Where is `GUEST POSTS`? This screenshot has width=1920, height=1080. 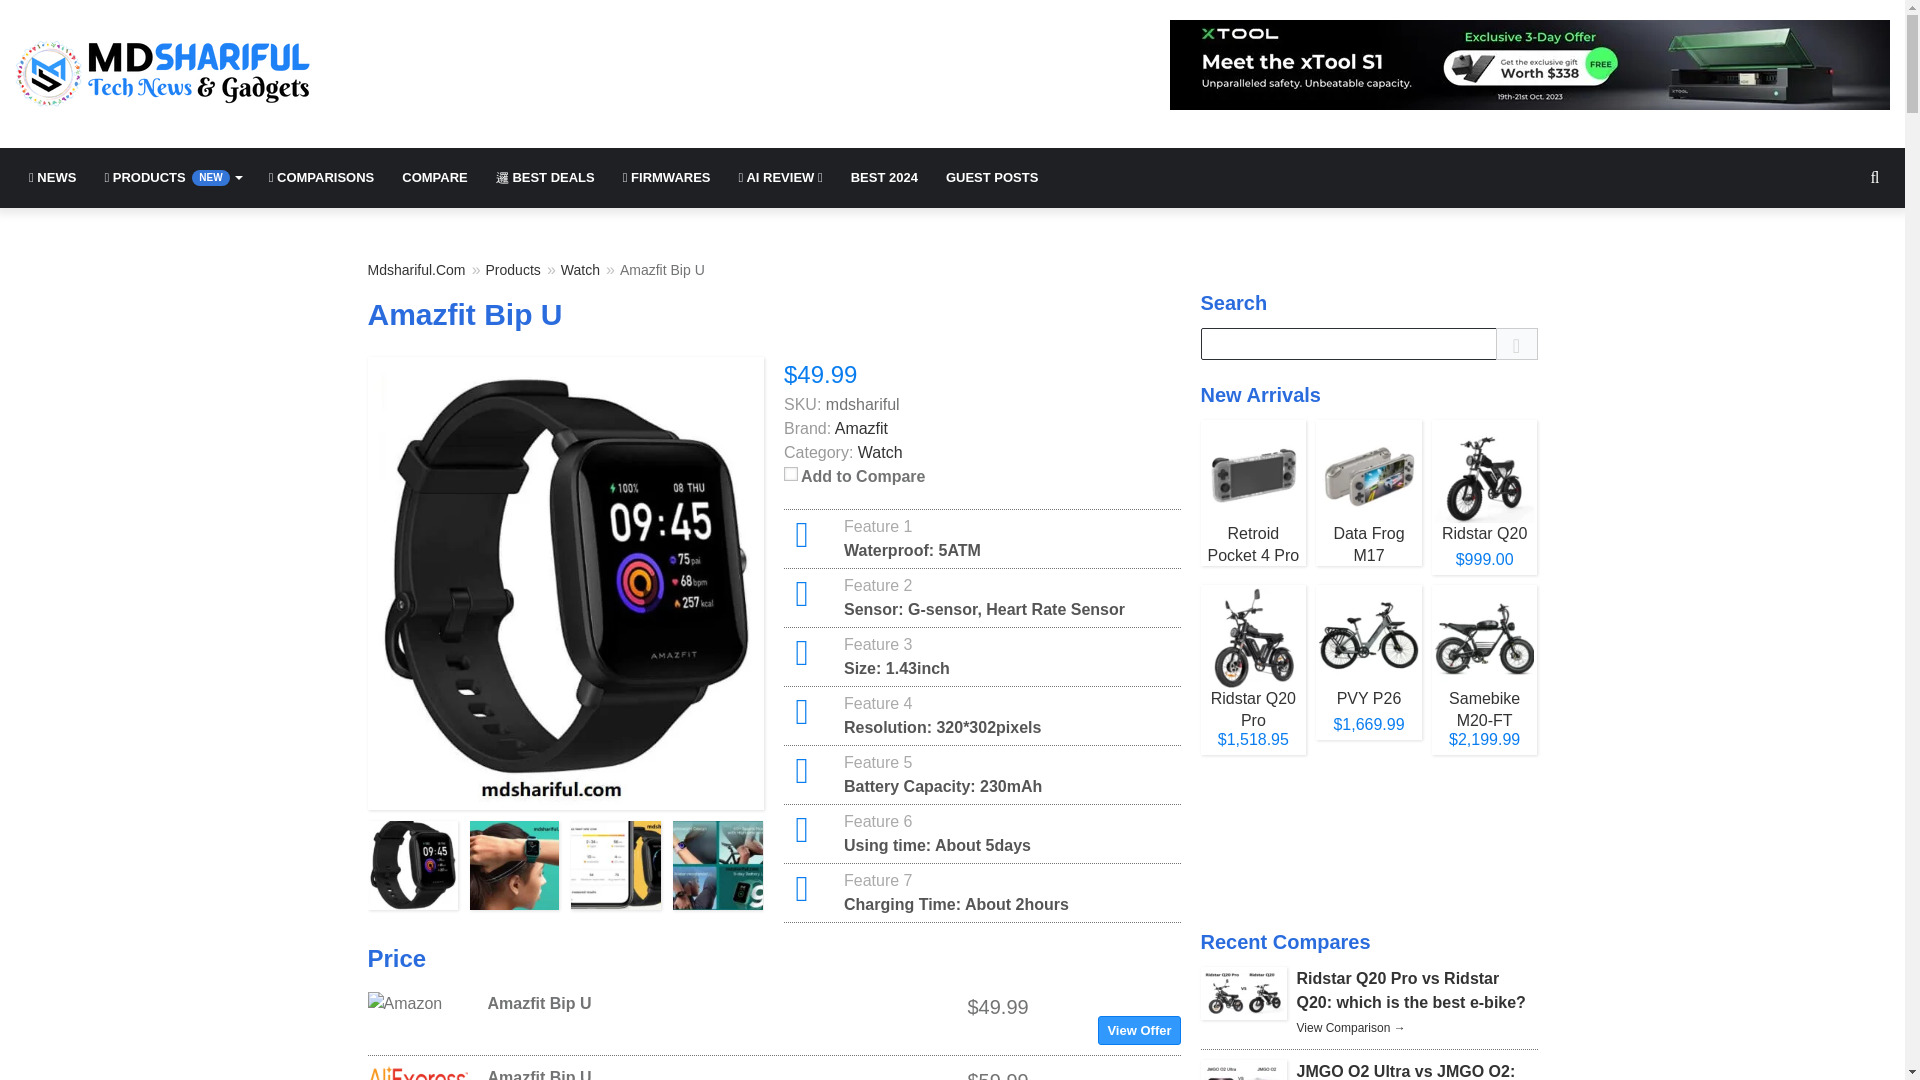 GUEST POSTS is located at coordinates (992, 178).